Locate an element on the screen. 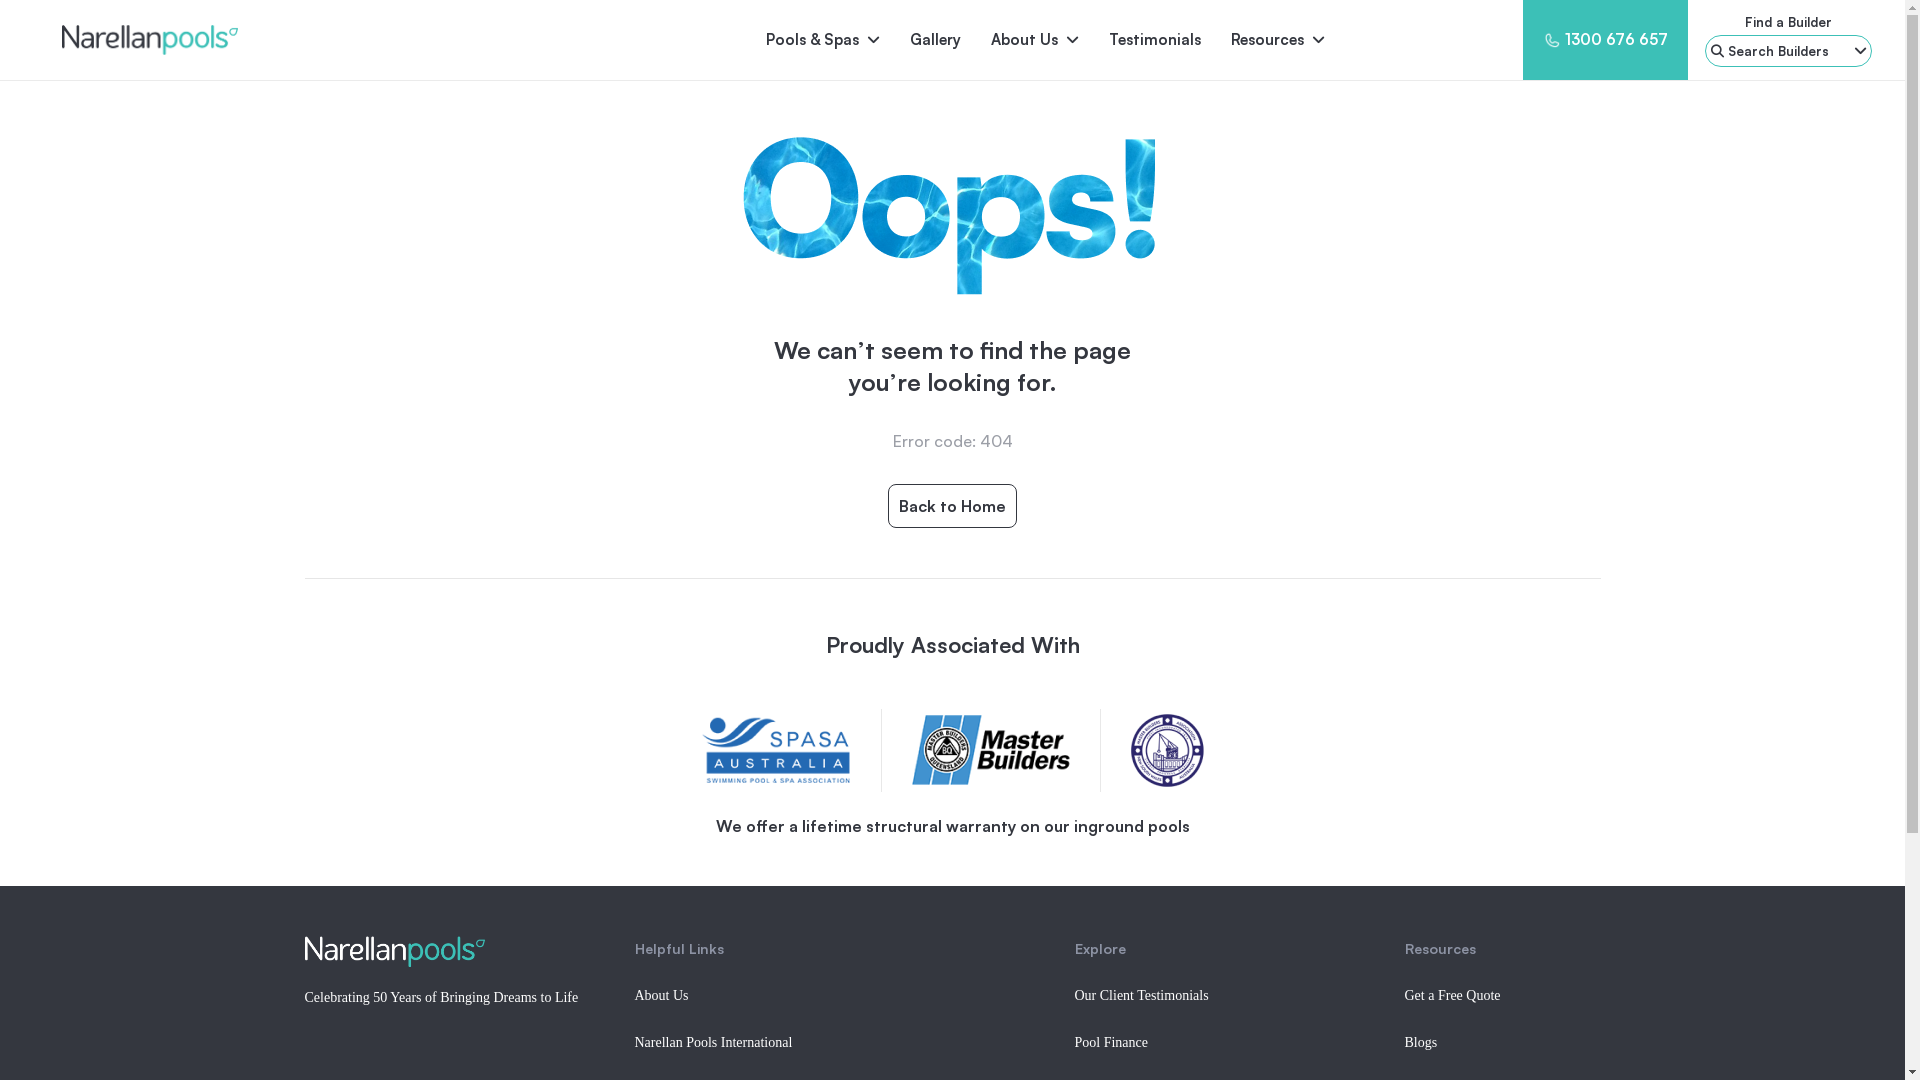  Search Builders is located at coordinates (1788, 51).